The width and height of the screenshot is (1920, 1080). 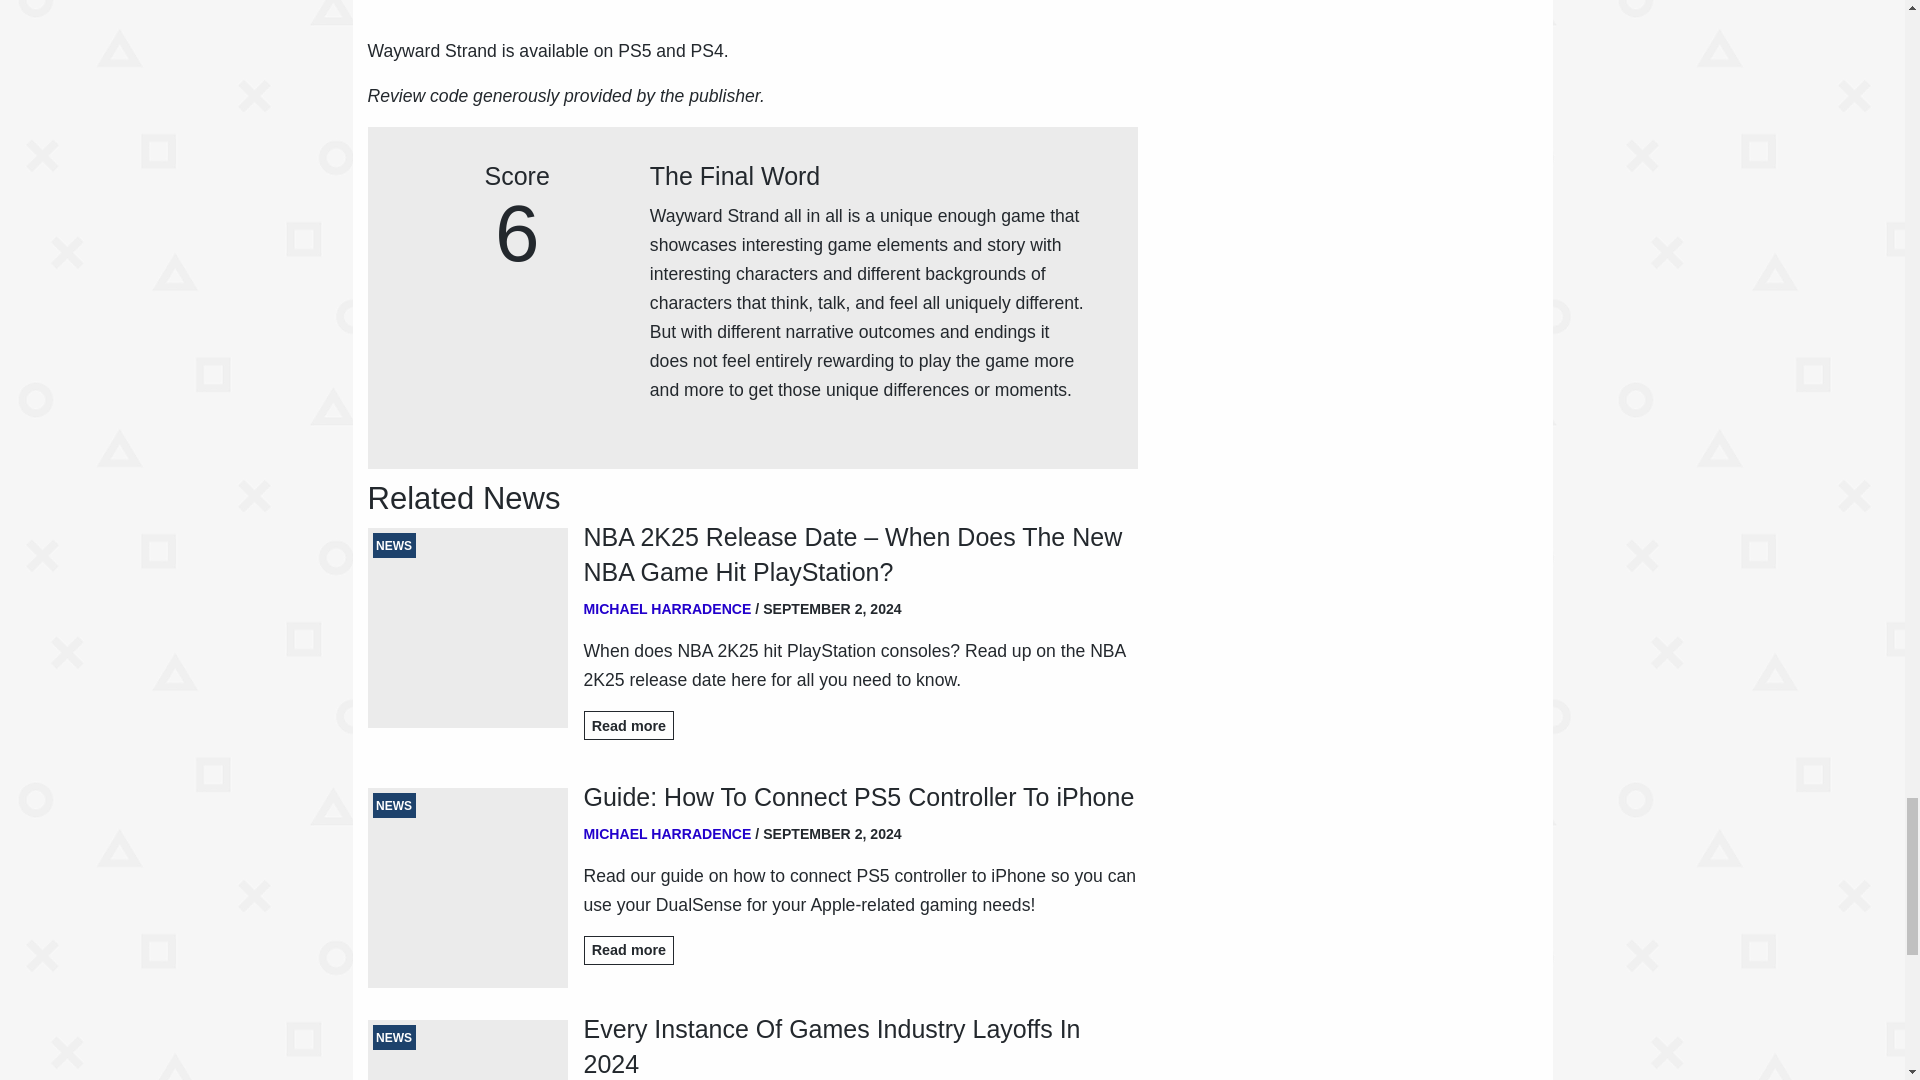 I want to click on Guide: How To Connect PS5 Controller To iPhone, so click(x=860, y=797).